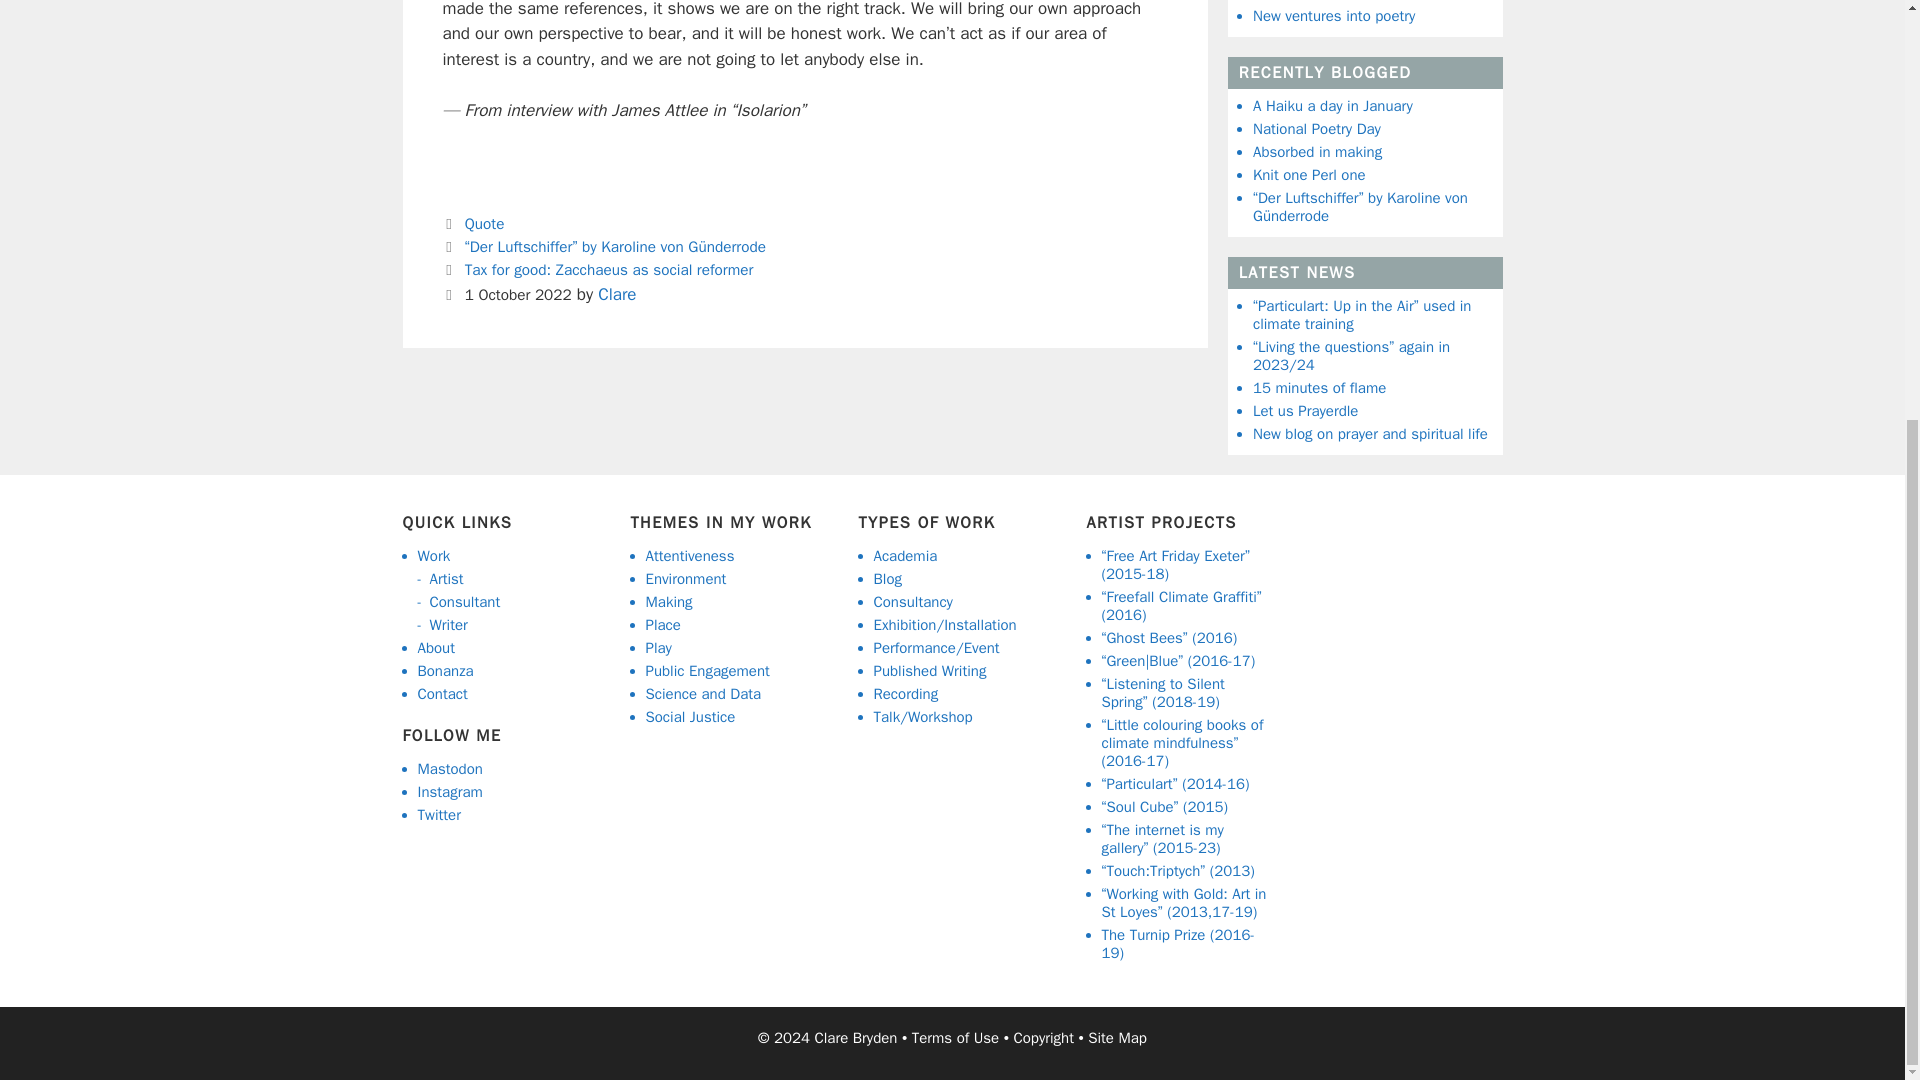 Image resolution: width=1920 pixels, height=1080 pixels. What do you see at coordinates (609, 270) in the screenshot?
I see `Tax for good: Zacchaeus as social reformer` at bounding box center [609, 270].